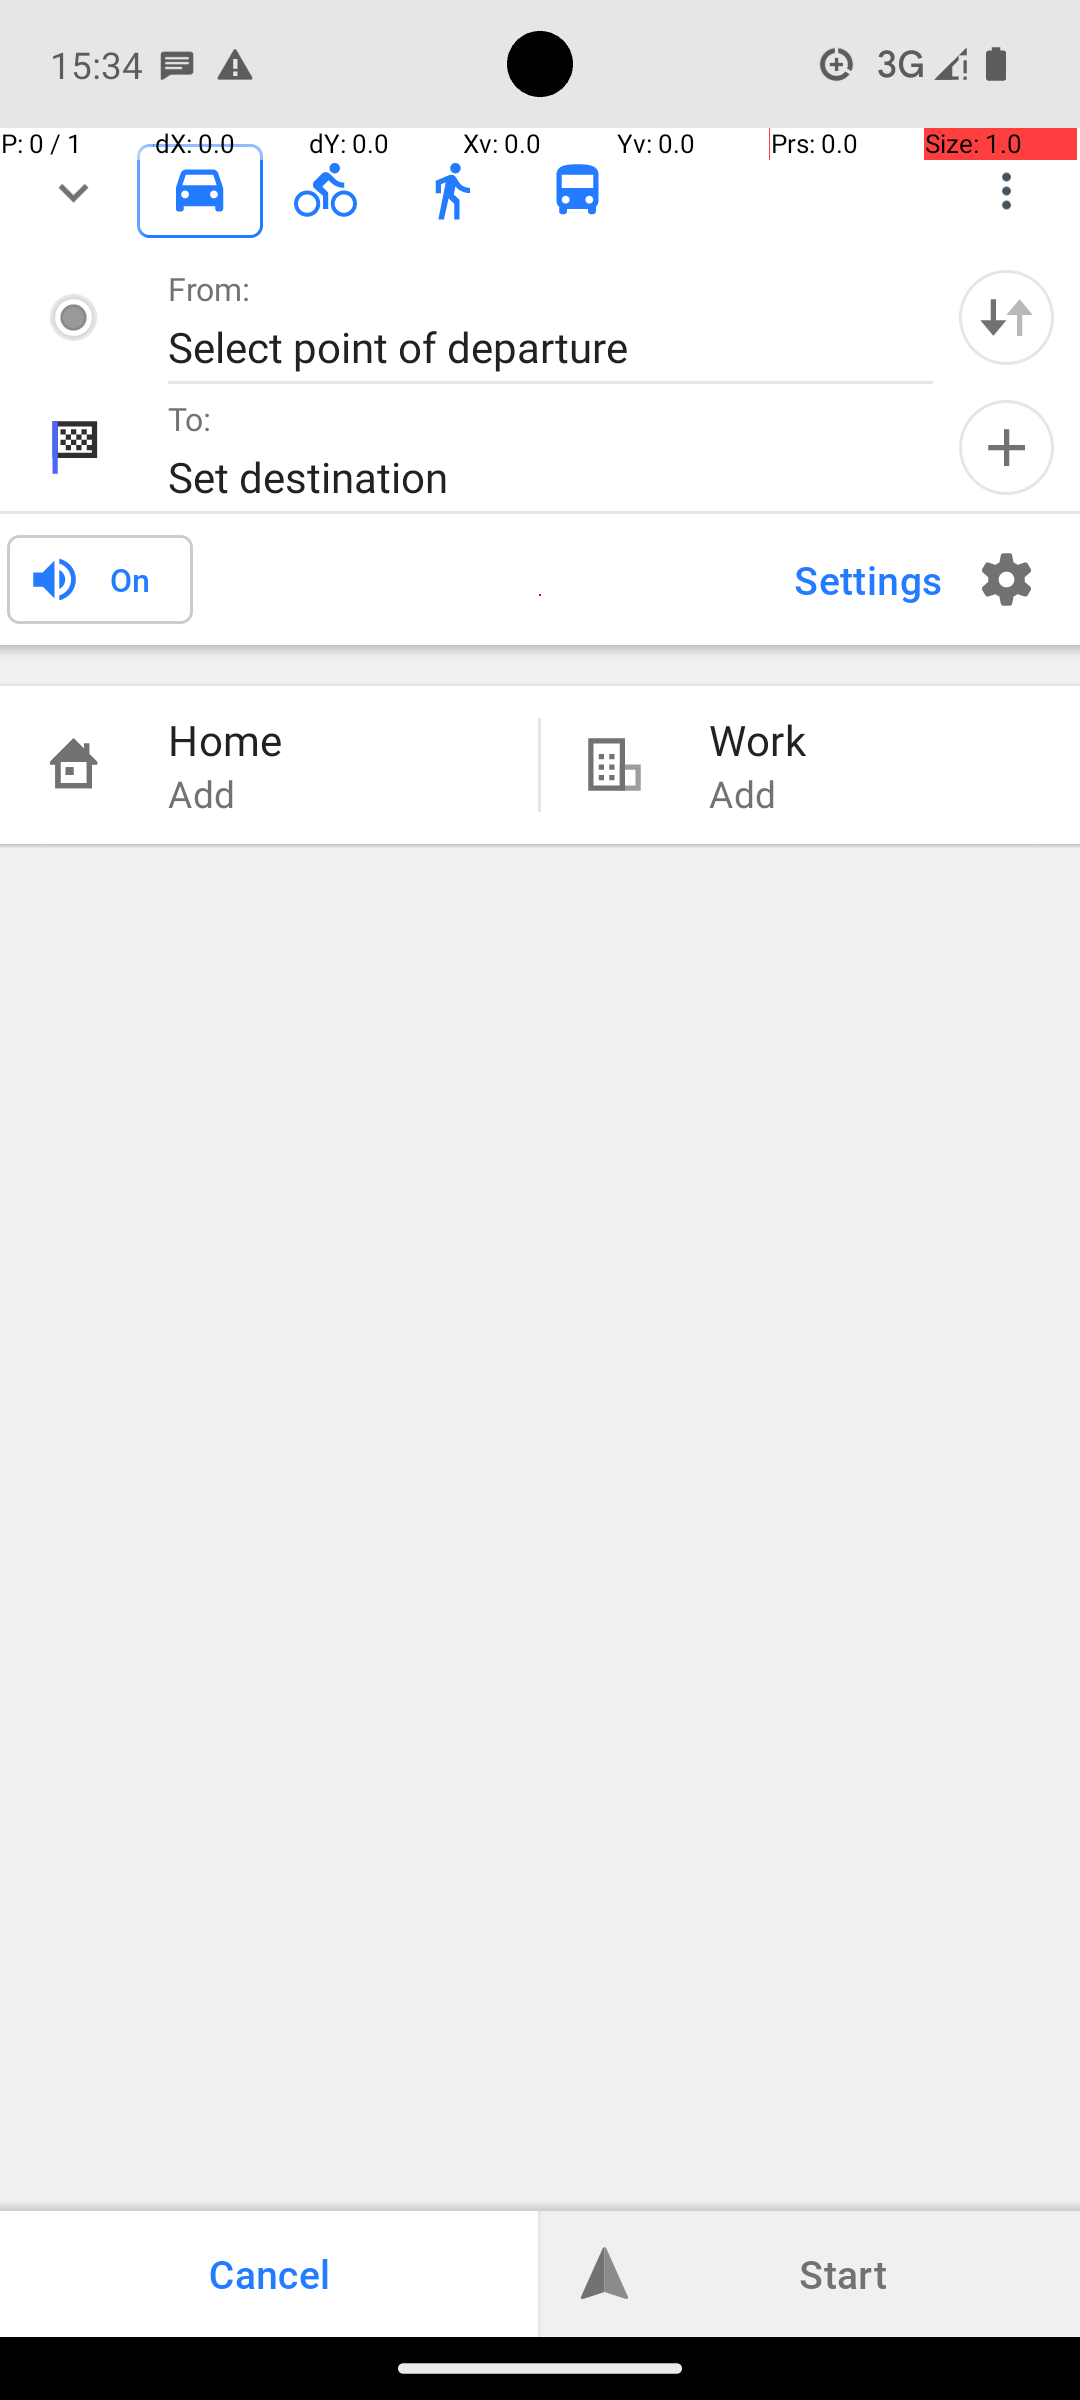  What do you see at coordinates (210, 288) in the screenshot?
I see `From:` at bounding box center [210, 288].